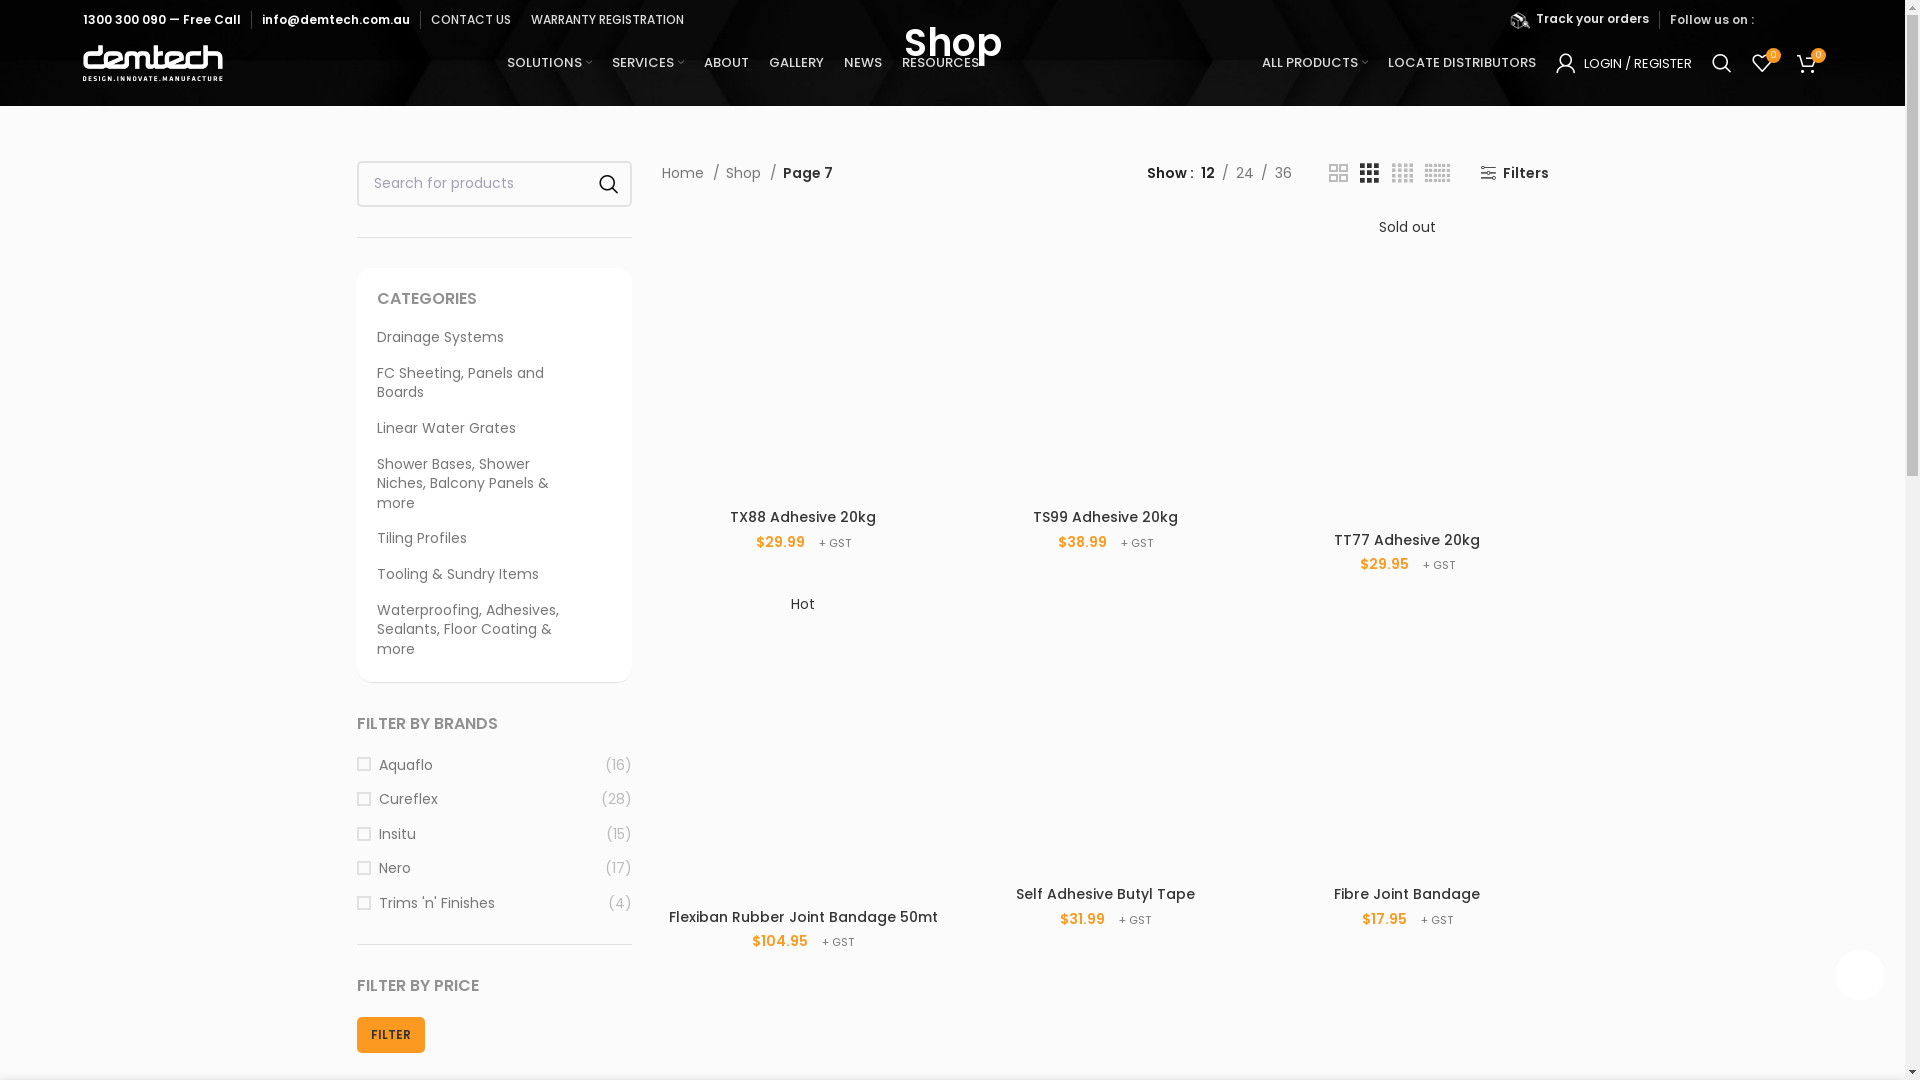 The width and height of the screenshot is (1920, 1080). Describe the element at coordinates (548, 63) in the screenshot. I see `SOLUTIONS` at that location.